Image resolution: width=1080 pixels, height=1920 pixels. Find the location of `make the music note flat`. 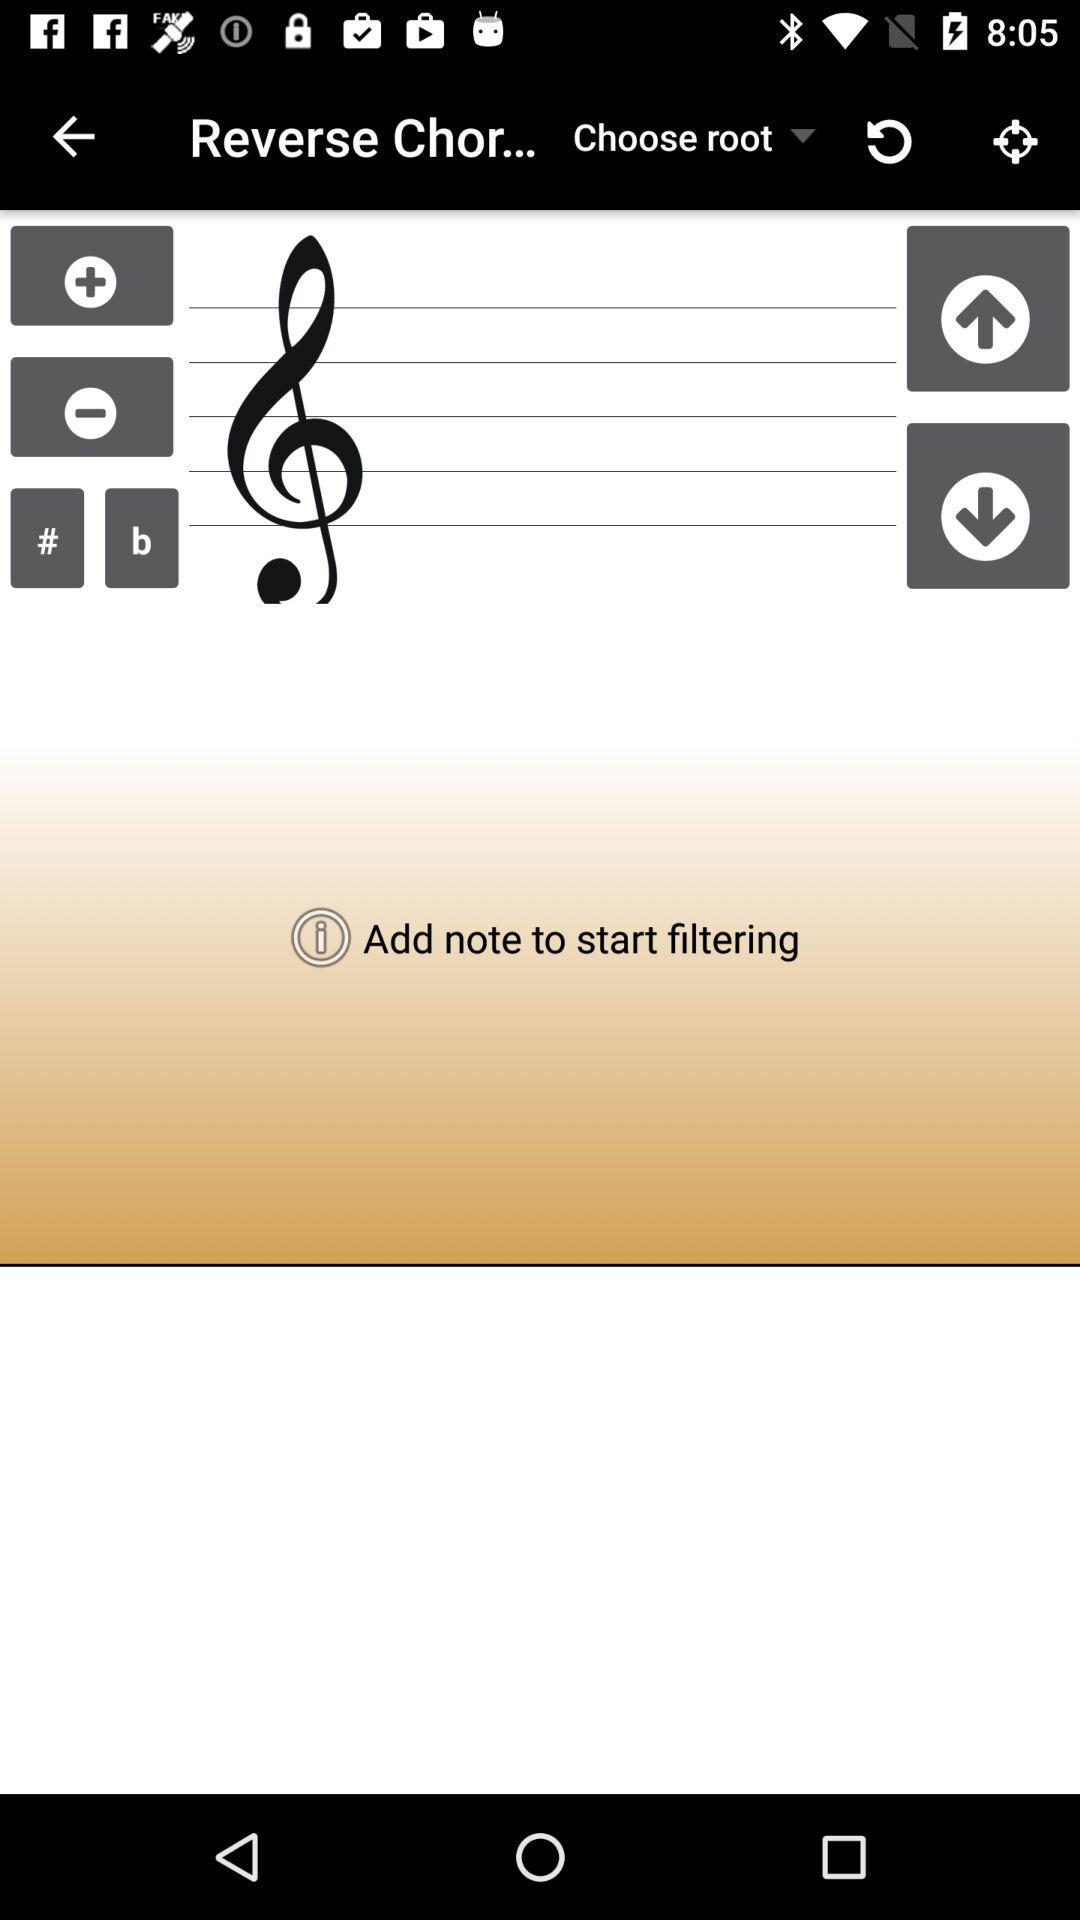

make the music note flat is located at coordinates (142, 538).